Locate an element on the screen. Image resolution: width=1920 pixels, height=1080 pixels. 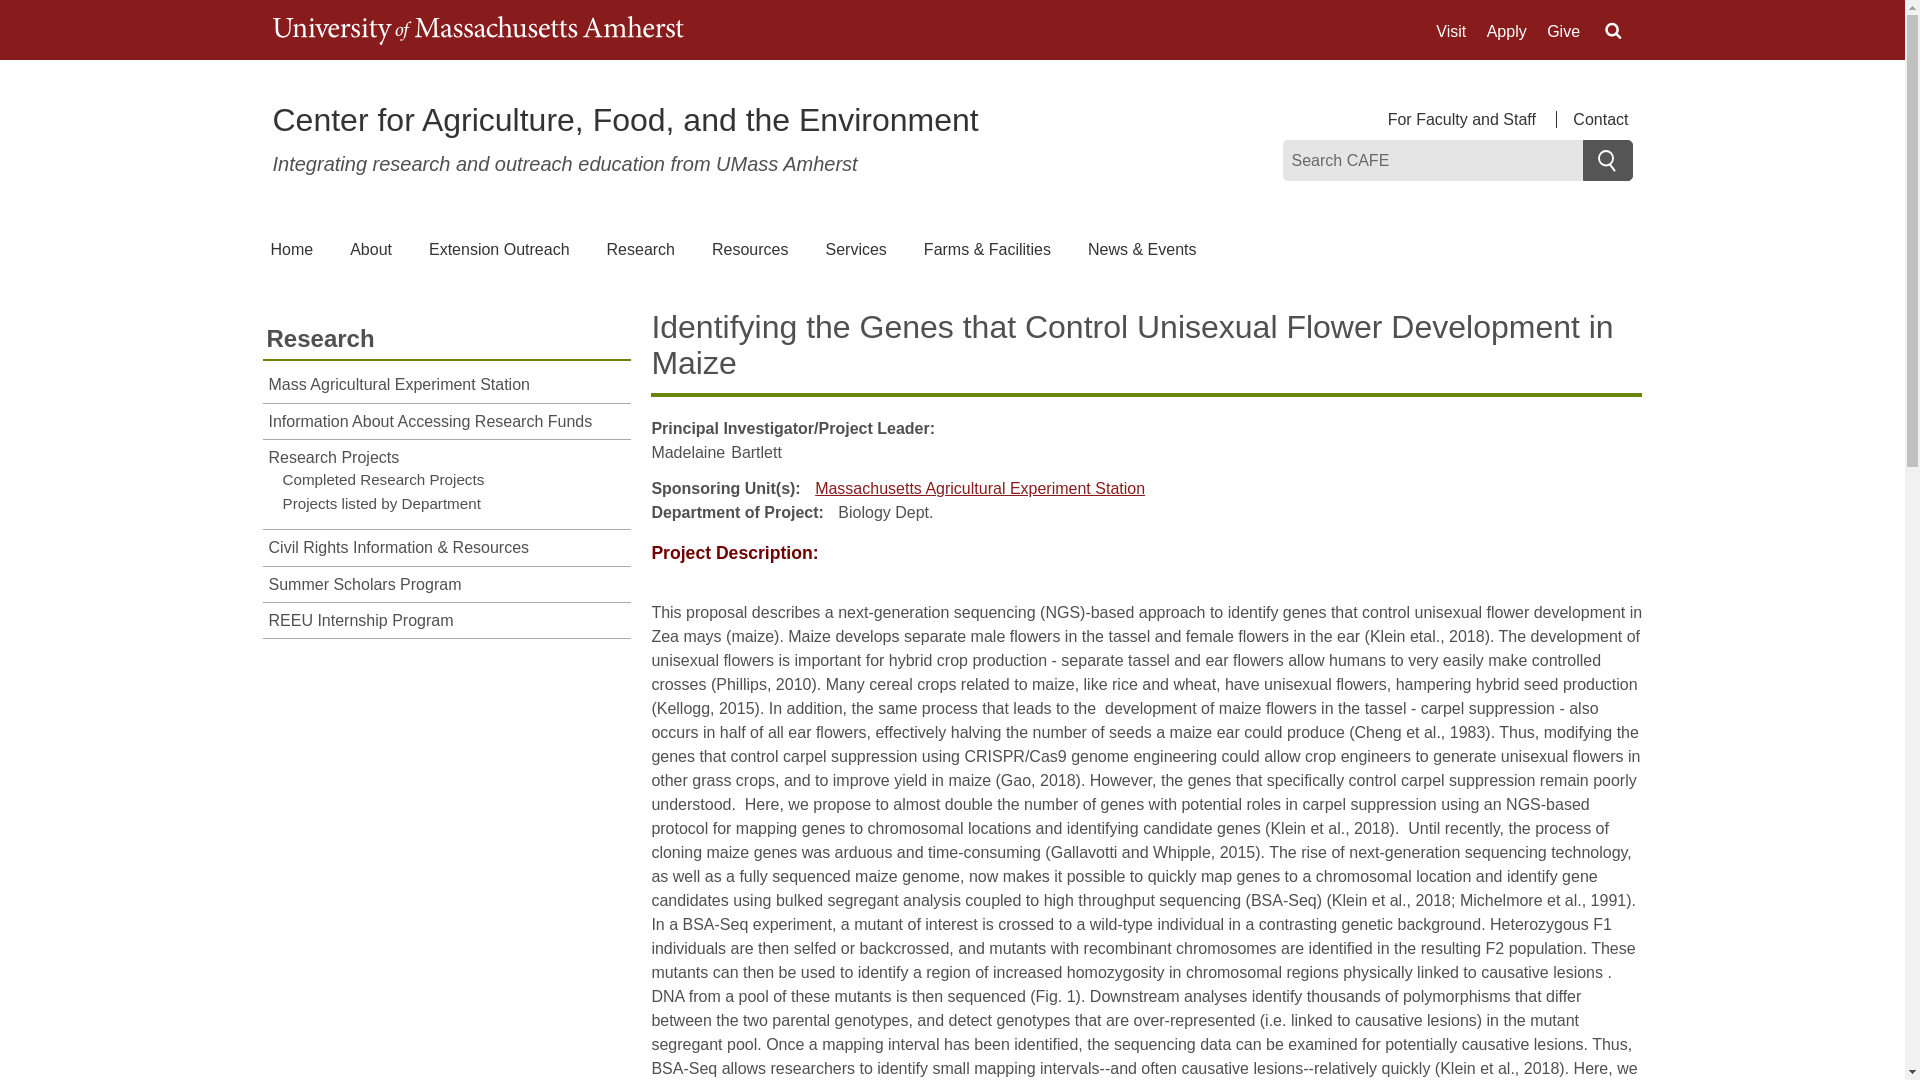
Contact Information is located at coordinates (1594, 120).